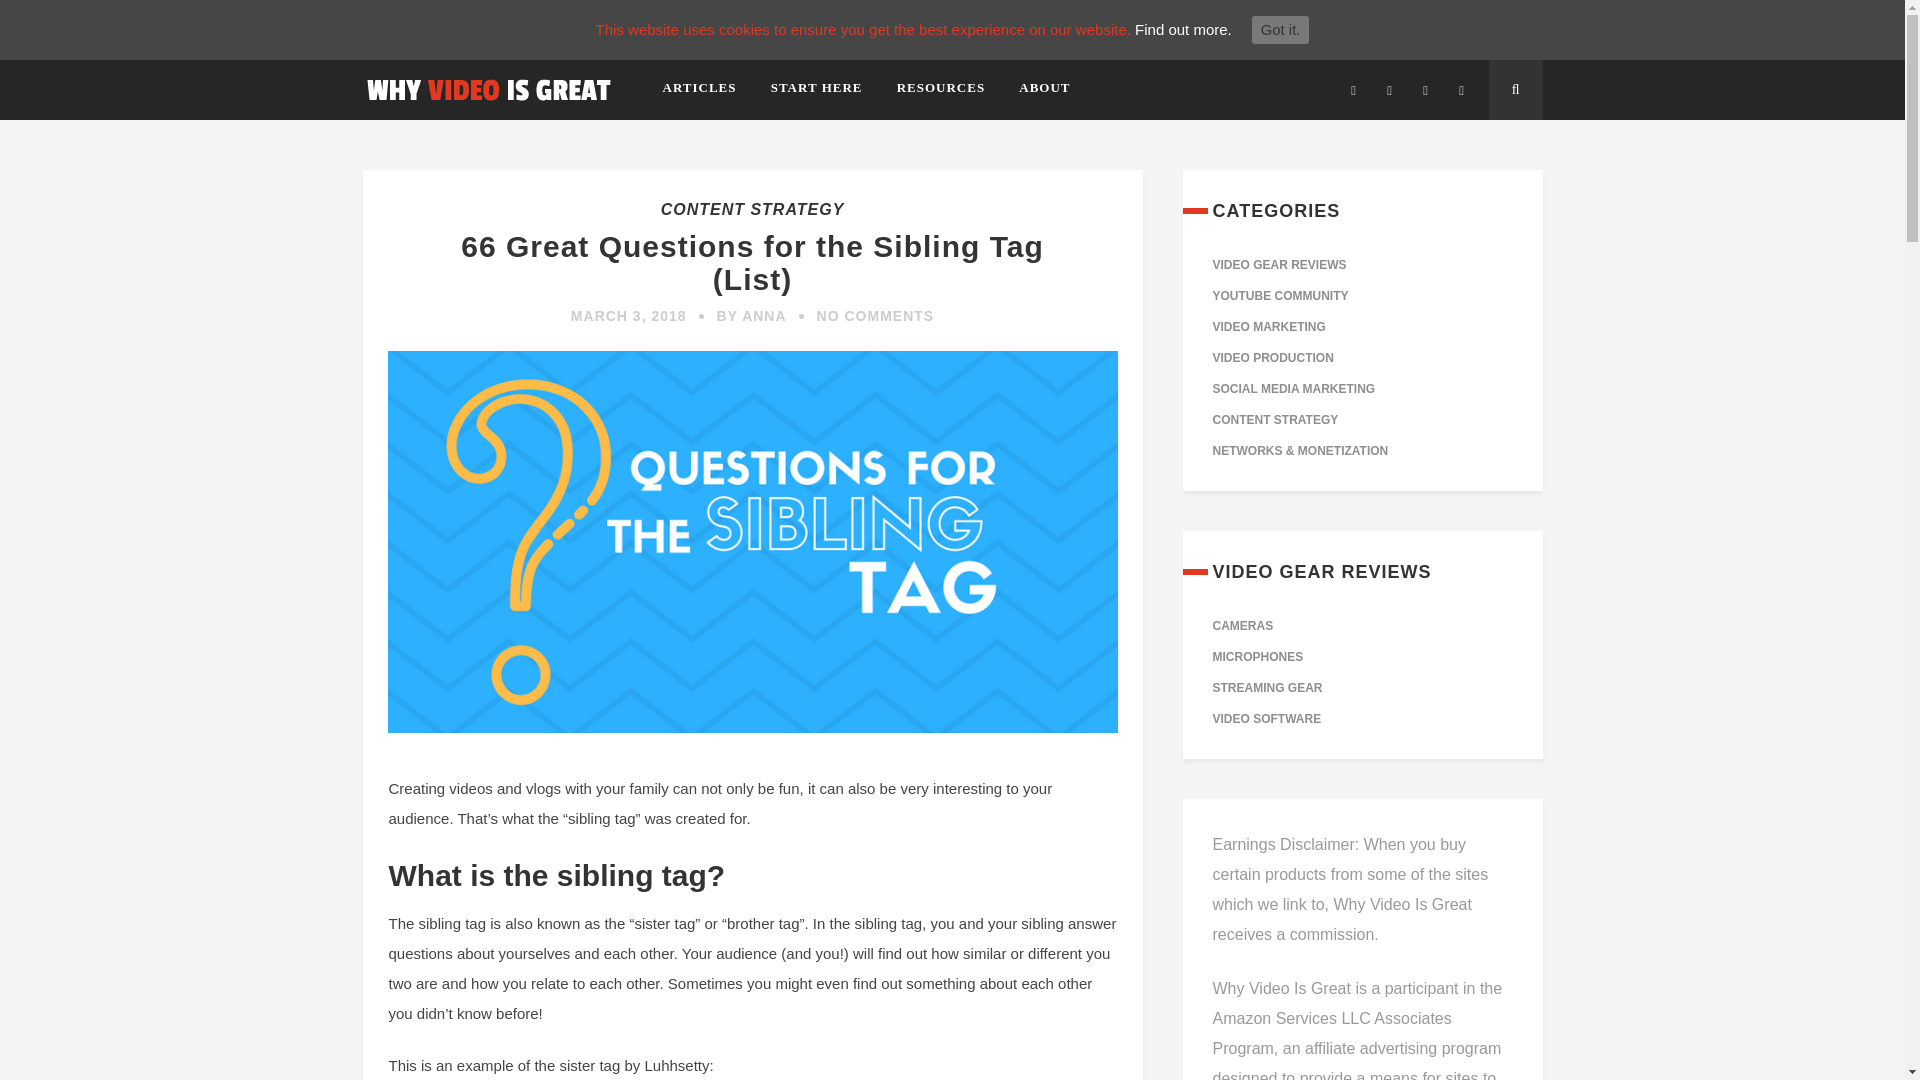  Describe the element at coordinates (752, 209) in the screenshot. I see `CONTENT STRATEGY` at that location.